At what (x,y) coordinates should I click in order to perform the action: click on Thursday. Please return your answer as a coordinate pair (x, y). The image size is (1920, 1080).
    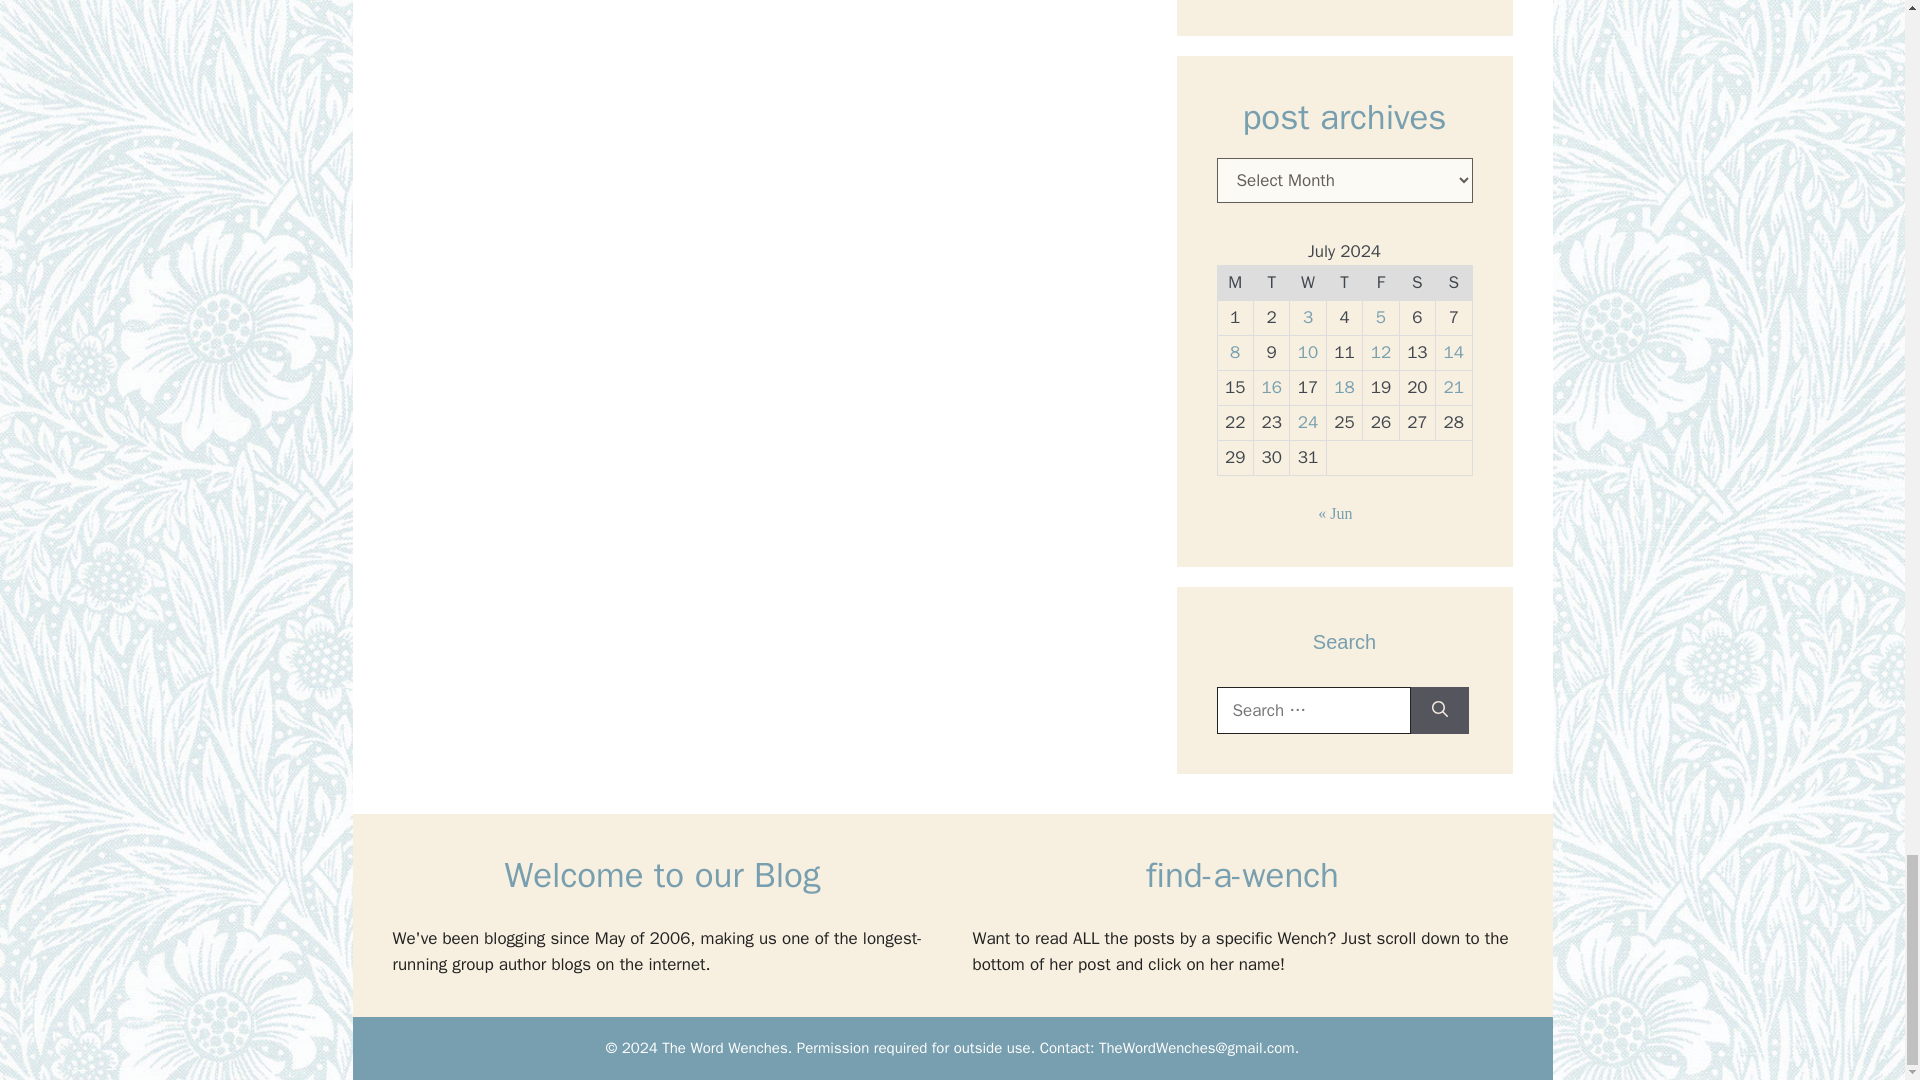
    Looking at the image, I should click on (1344, 282).